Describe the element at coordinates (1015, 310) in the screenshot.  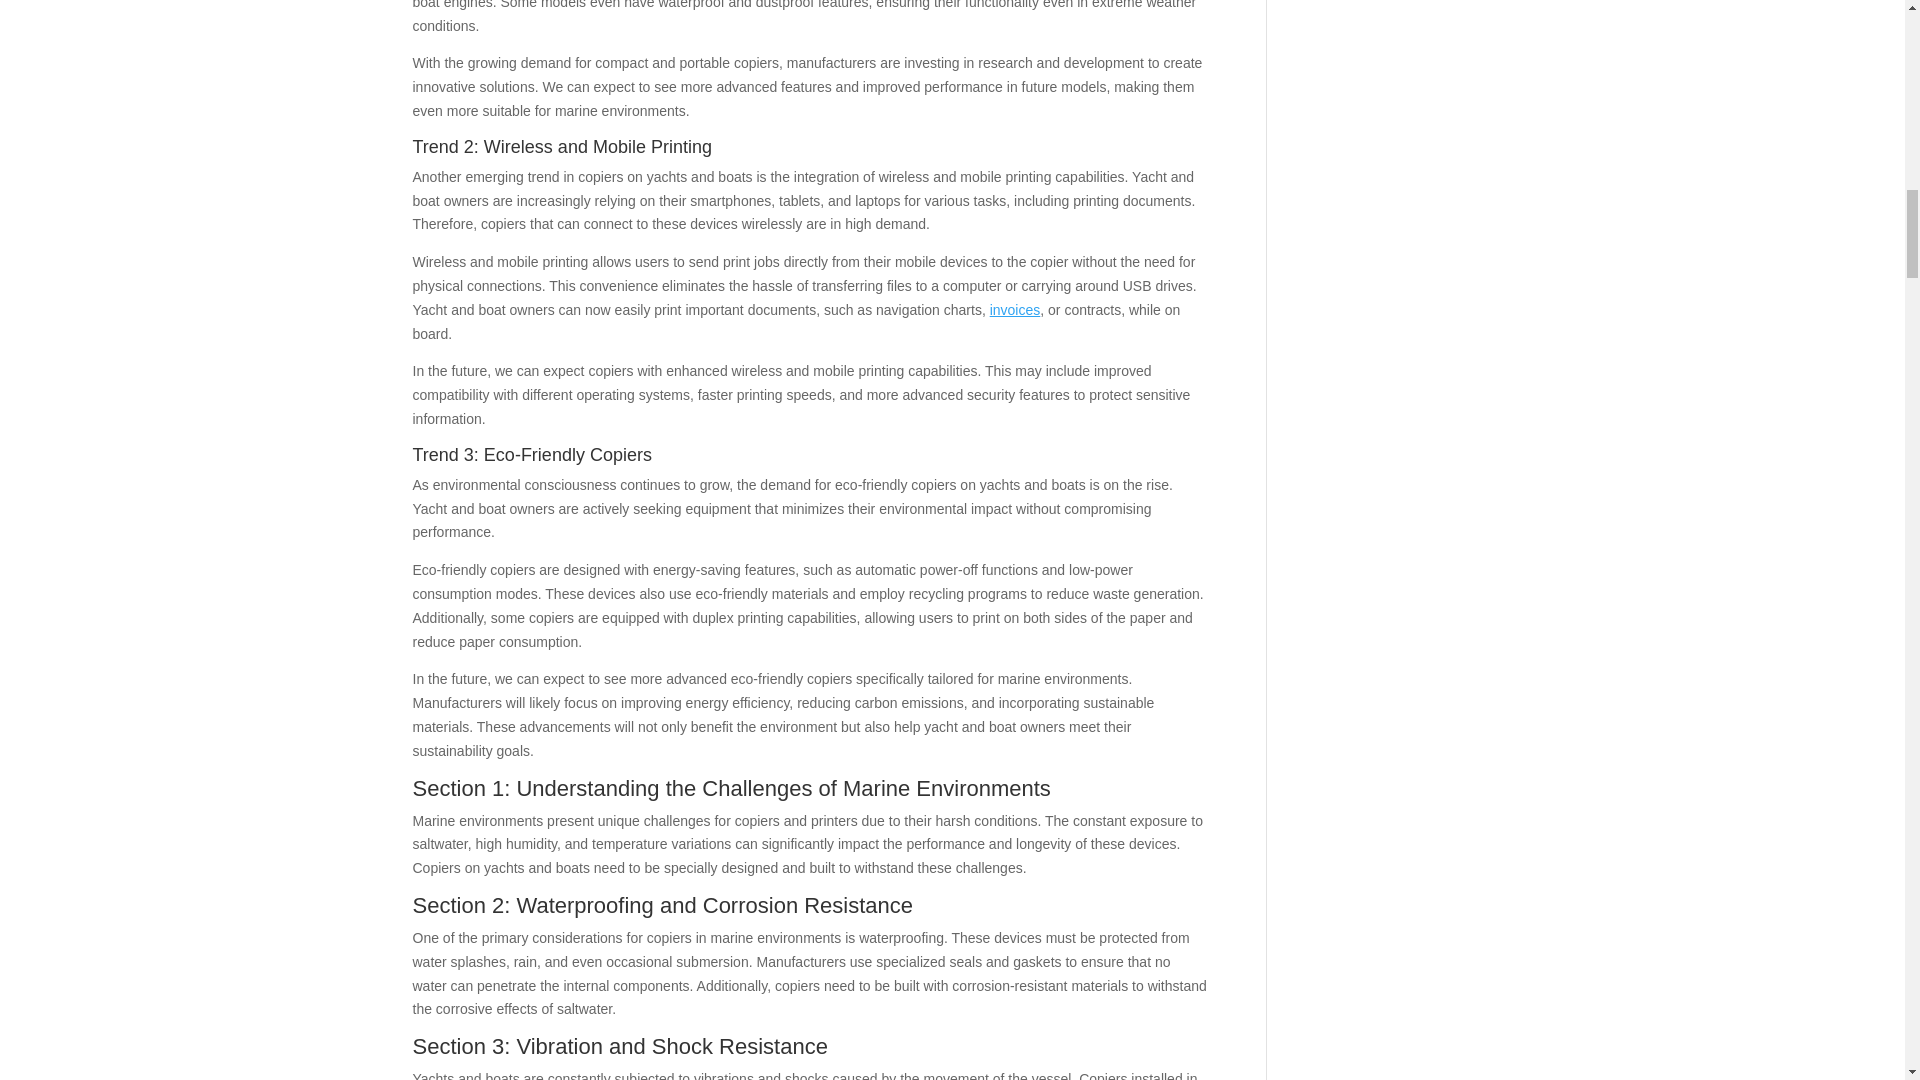
I see `invoices` at that location.